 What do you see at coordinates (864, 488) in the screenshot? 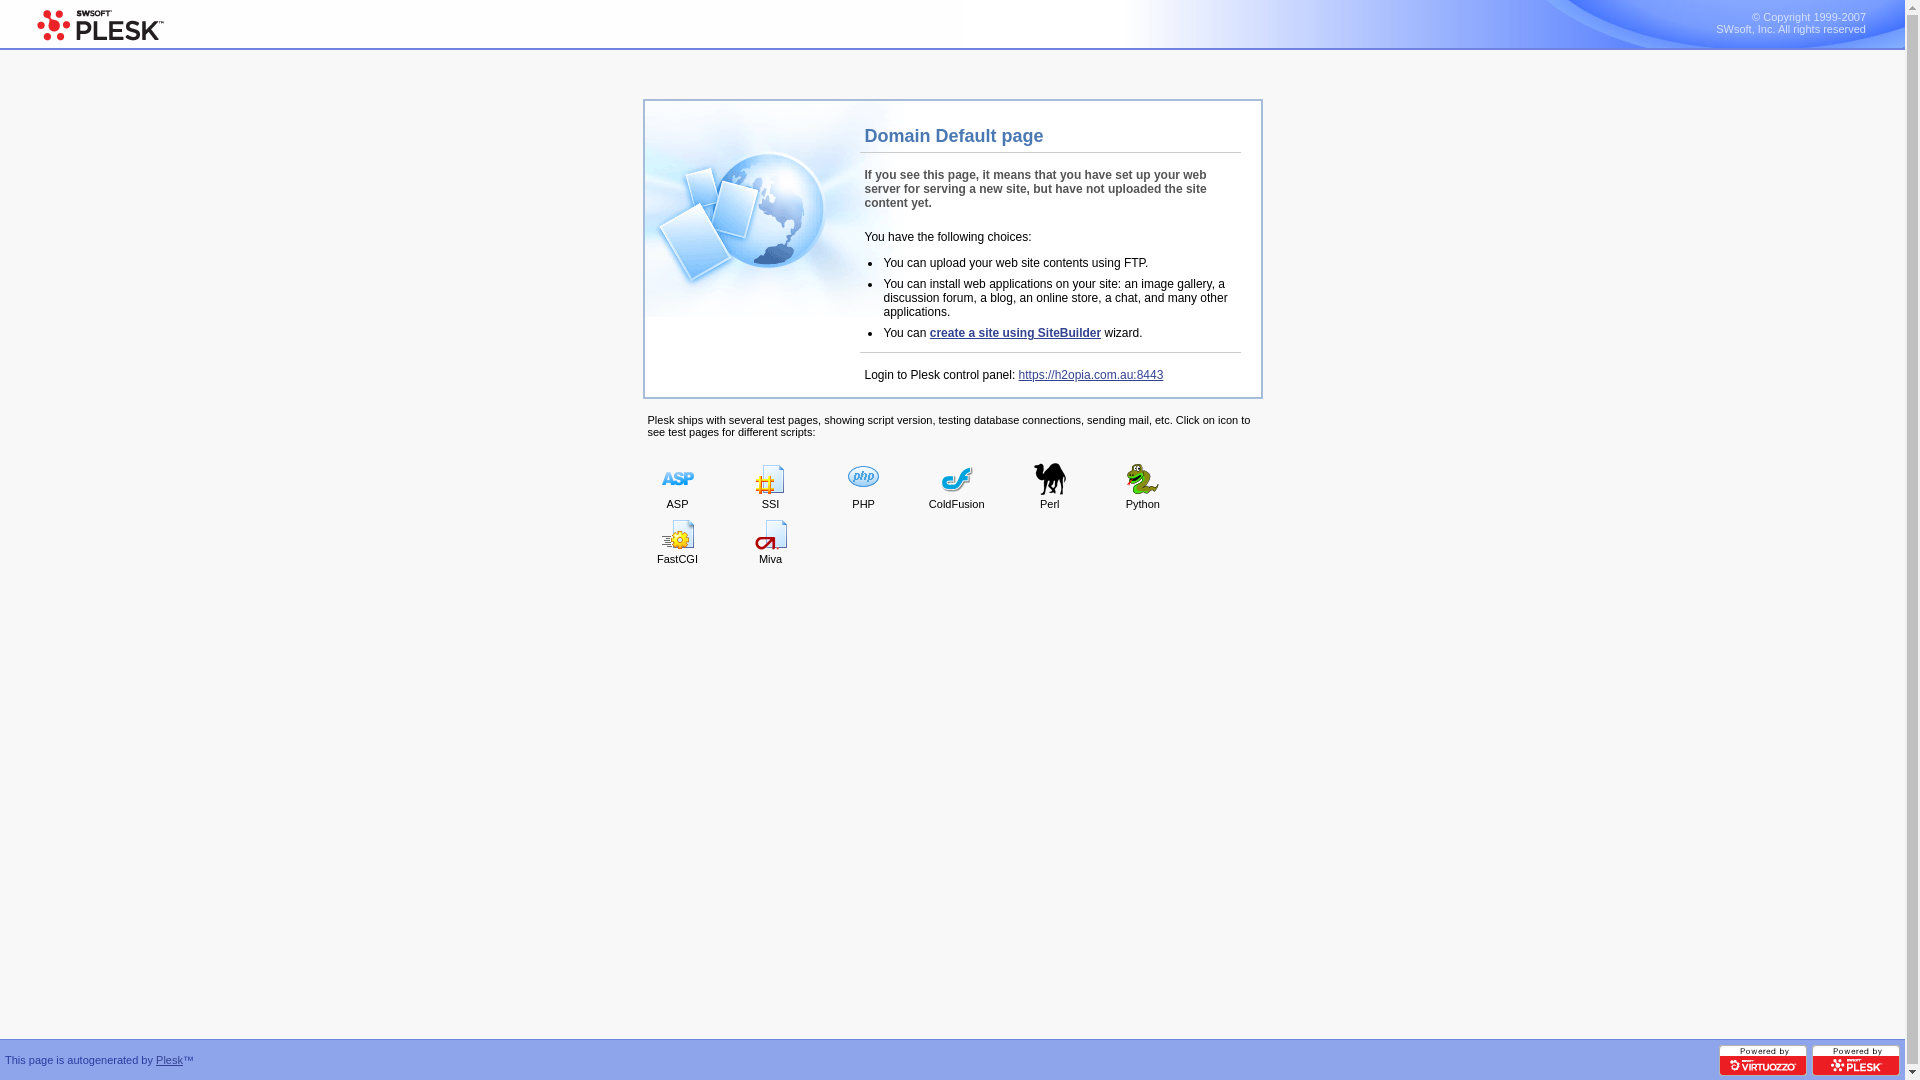
I see `PHP` at bounding box center [864, 488].